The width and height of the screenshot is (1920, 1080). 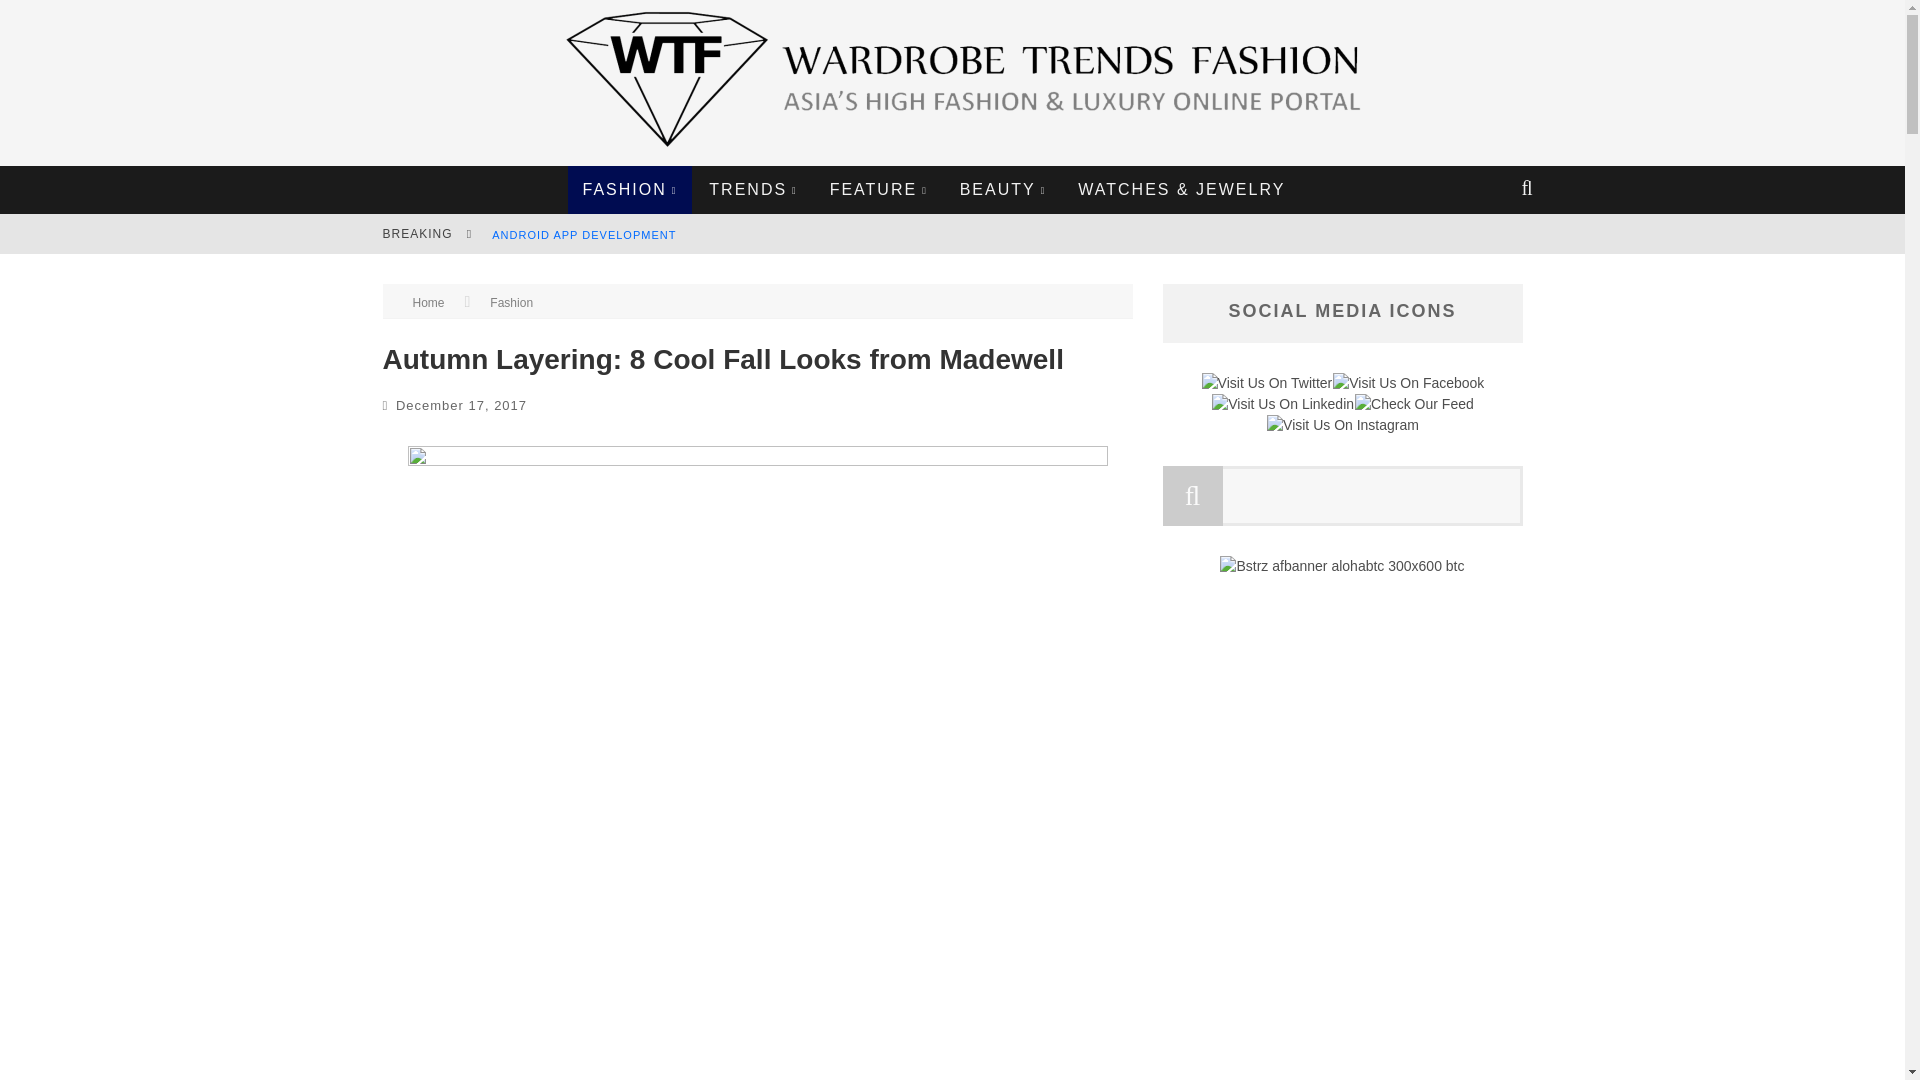 I want to click on Android App Development, so click(x=583, y=234).